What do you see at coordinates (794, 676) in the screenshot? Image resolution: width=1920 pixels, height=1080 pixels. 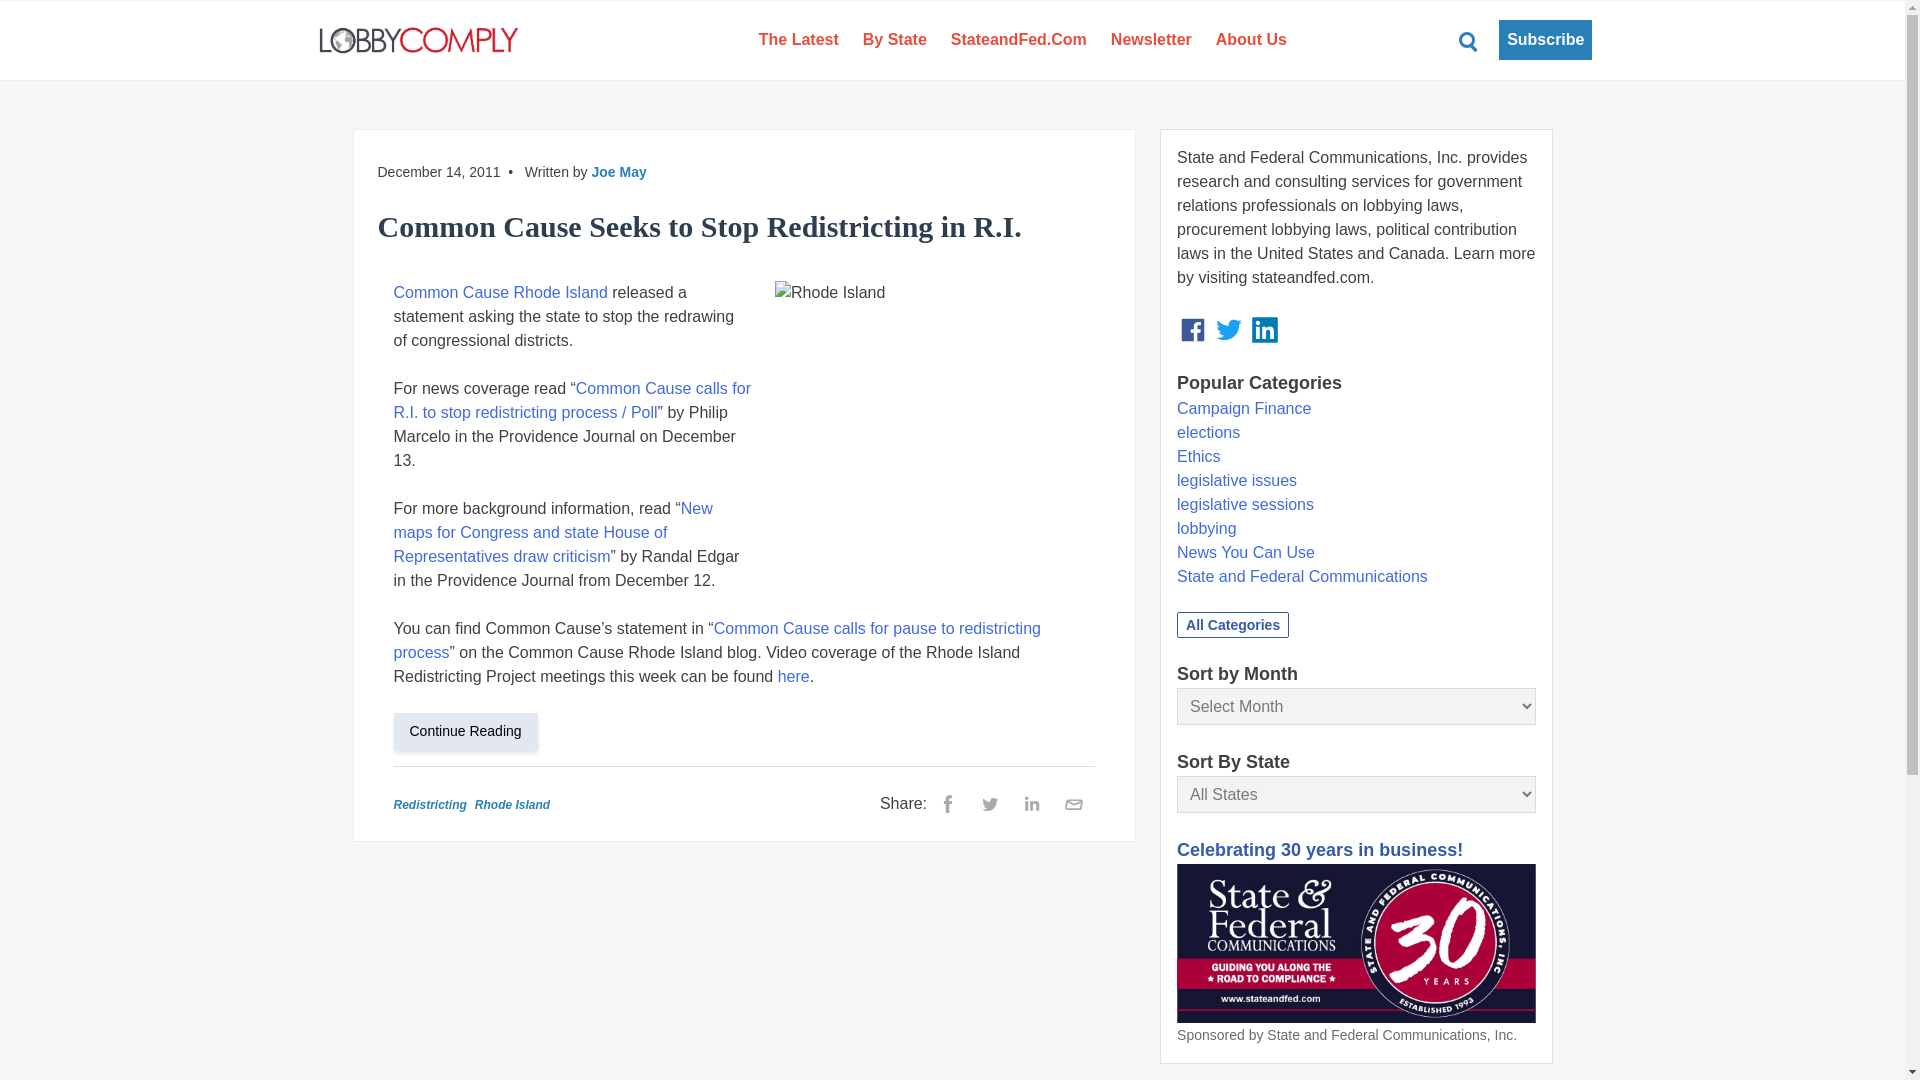 I see `here` at bounding box center [794, 676].